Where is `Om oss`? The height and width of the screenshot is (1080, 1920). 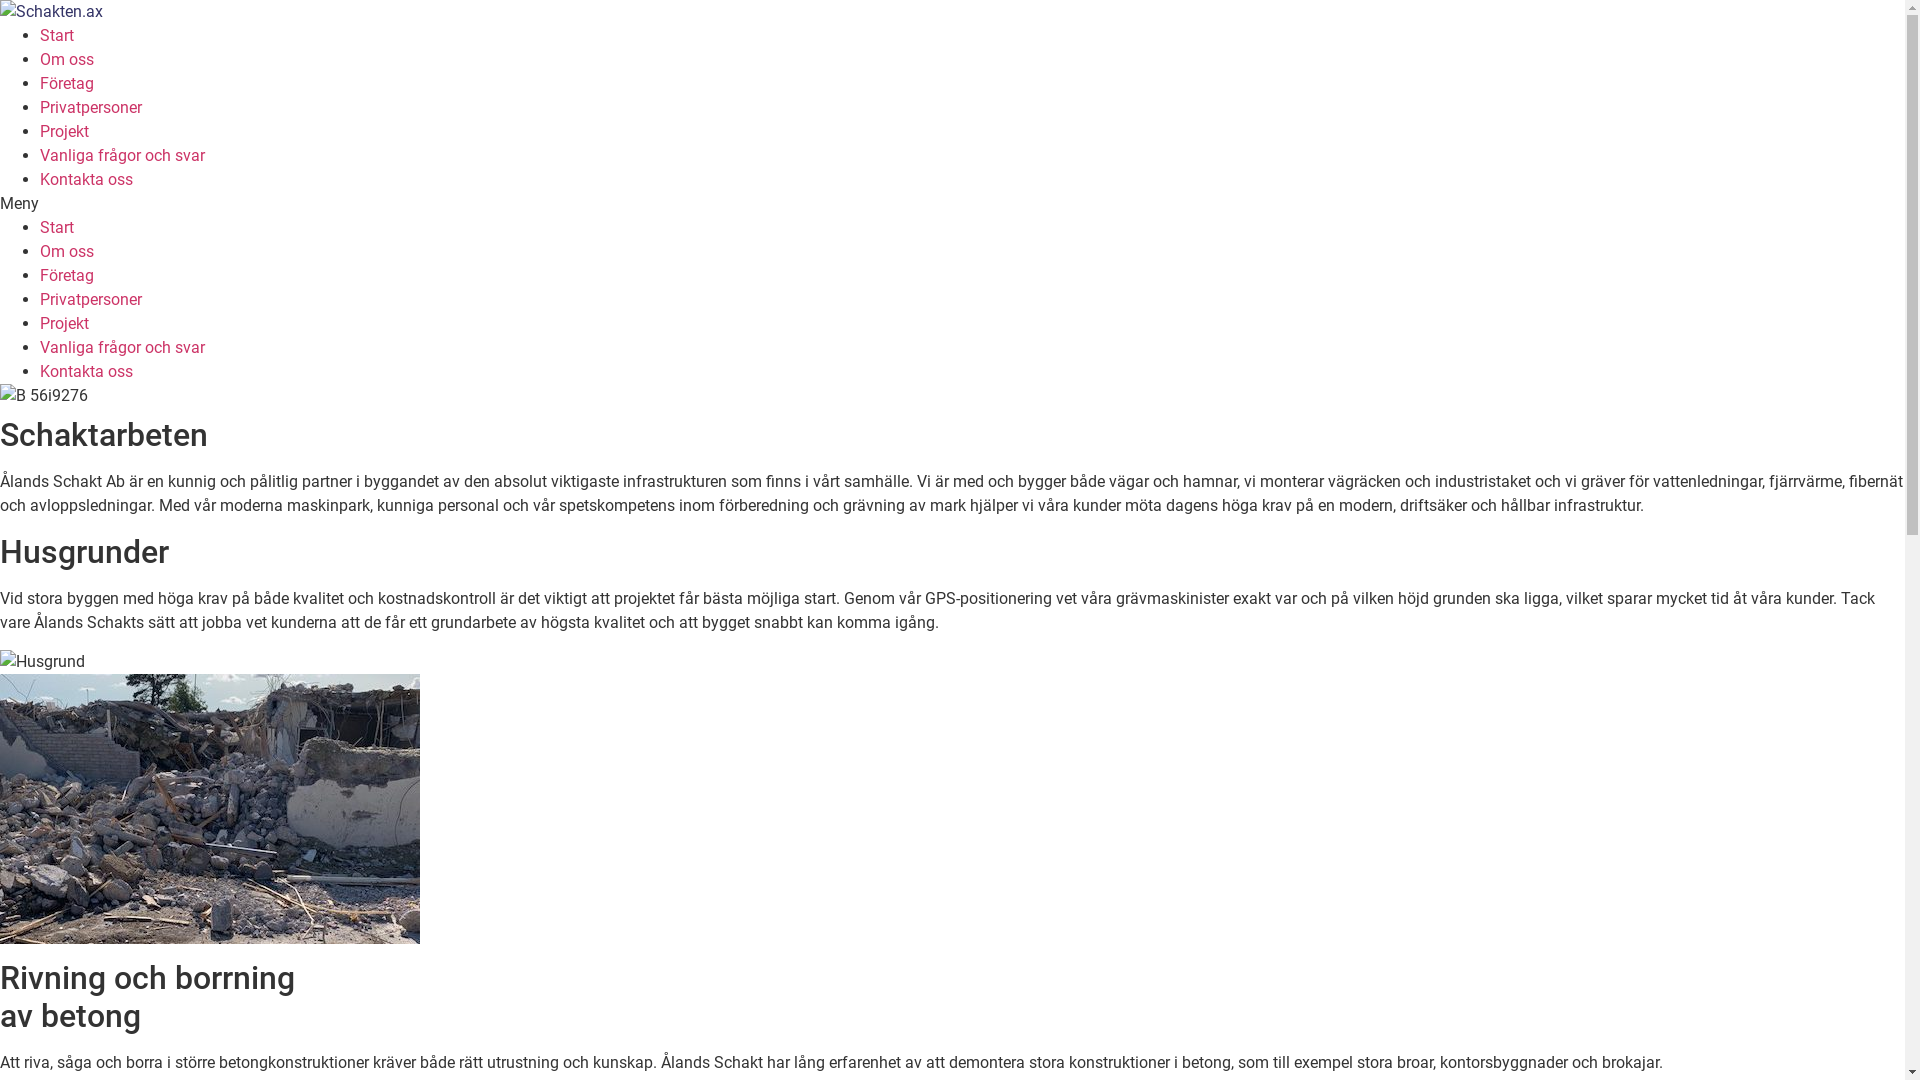
Om oss is located at coordinates (67, 60).